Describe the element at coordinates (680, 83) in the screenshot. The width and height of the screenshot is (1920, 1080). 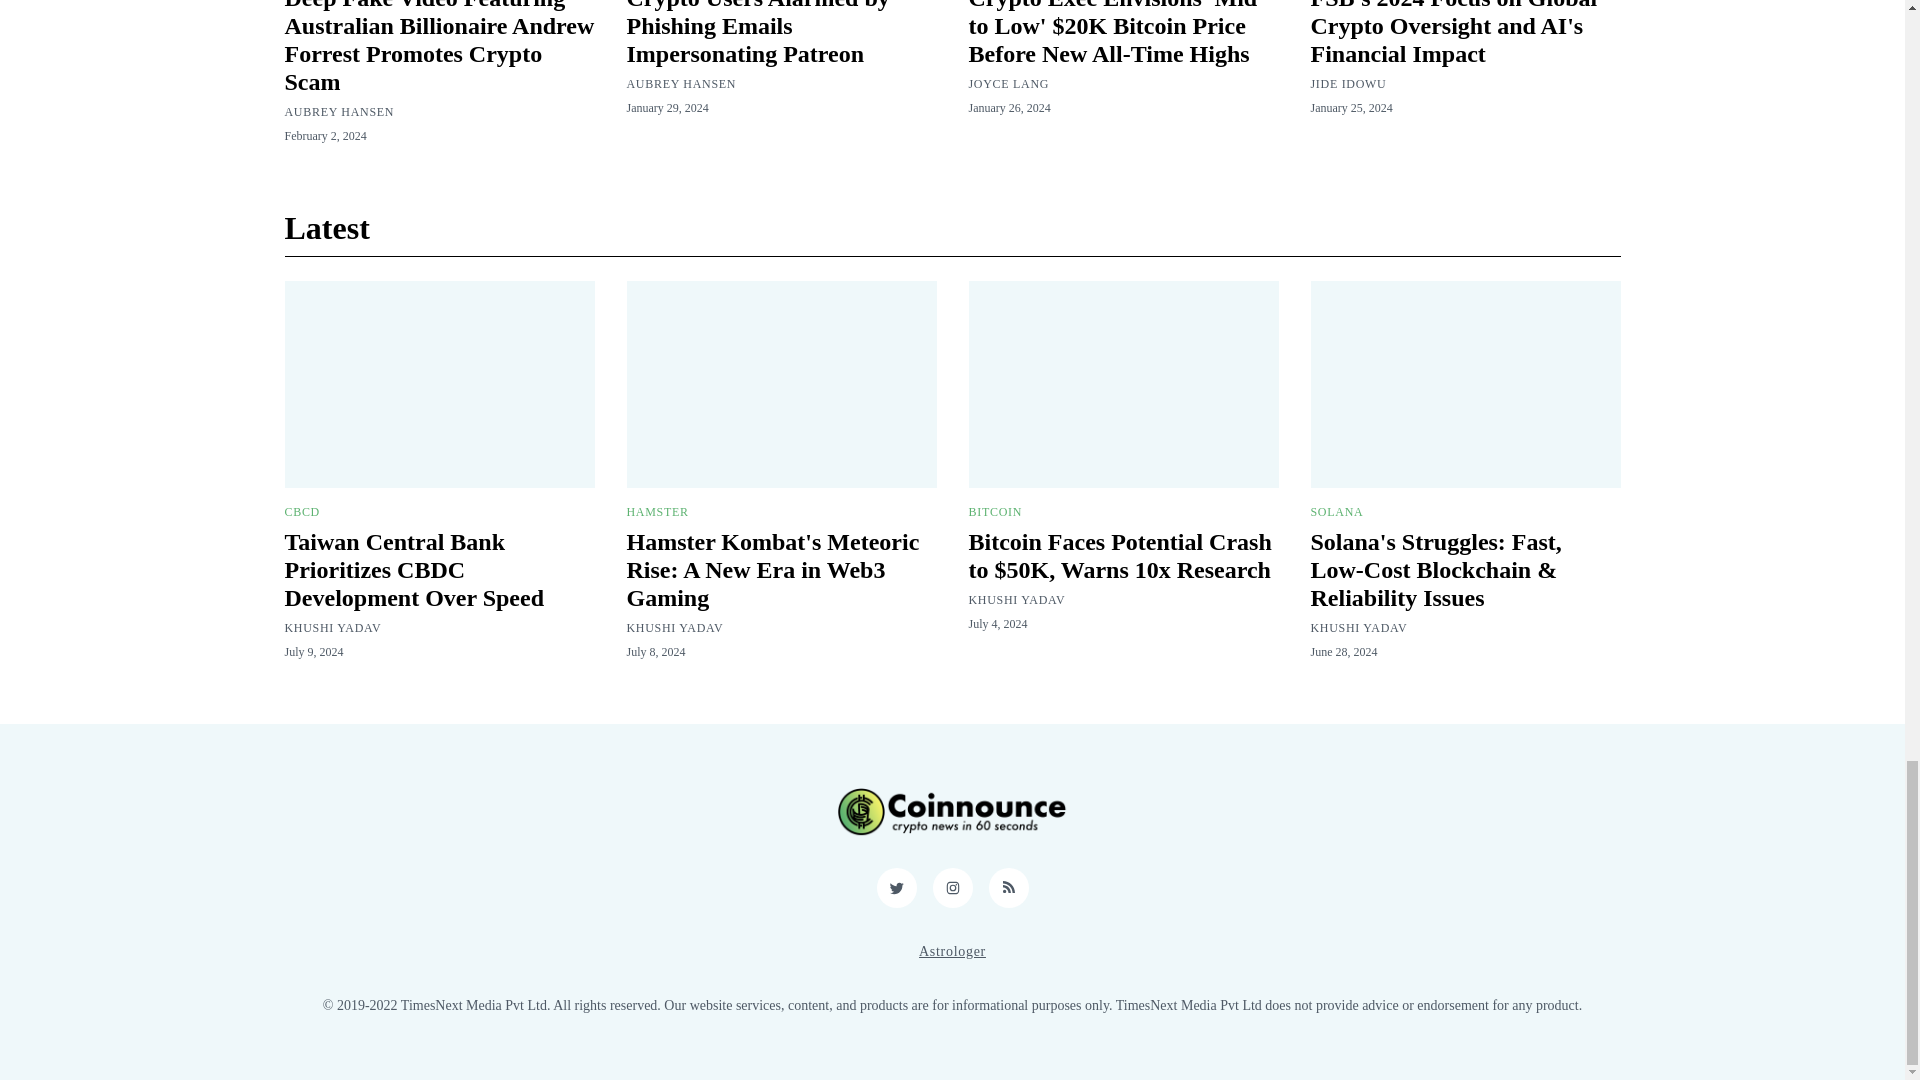
I see `AUBREY HANSEN` at that location.